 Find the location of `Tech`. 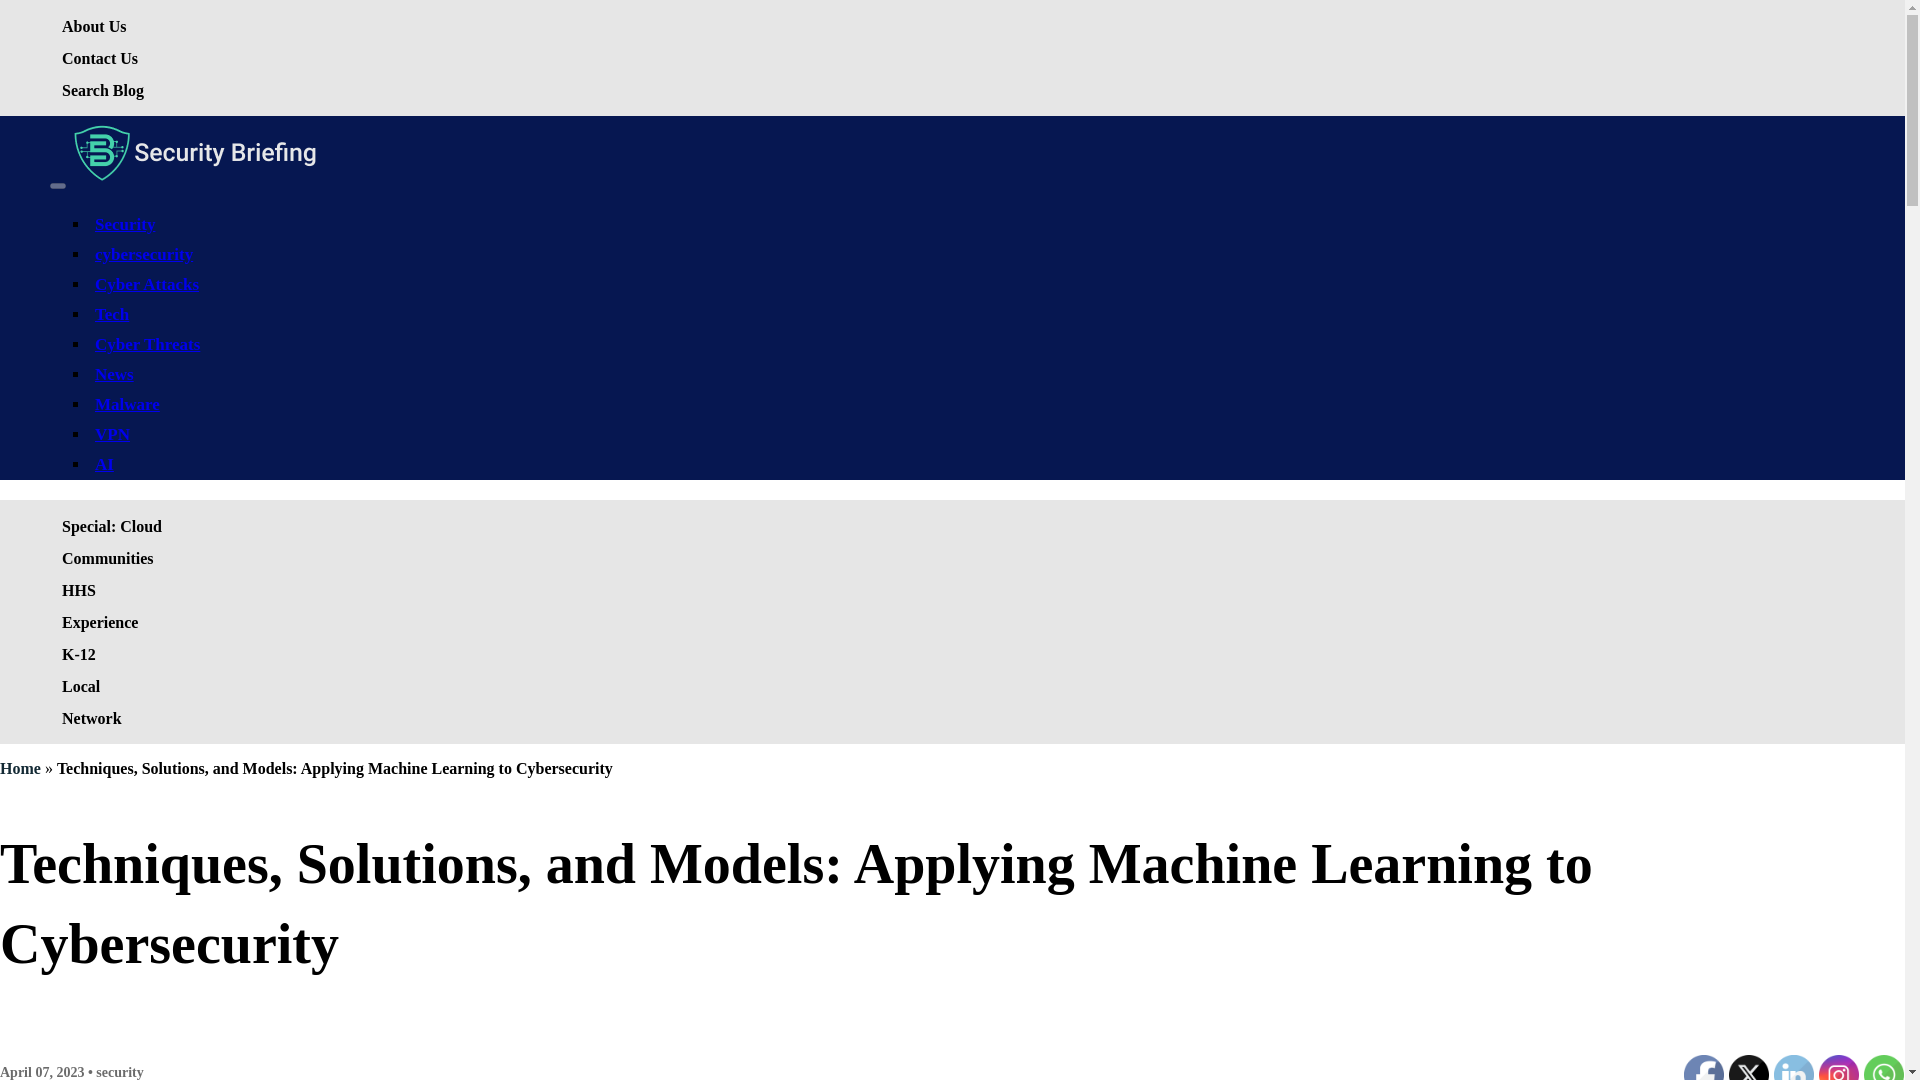

Tech is located at coordinates (111, 314).